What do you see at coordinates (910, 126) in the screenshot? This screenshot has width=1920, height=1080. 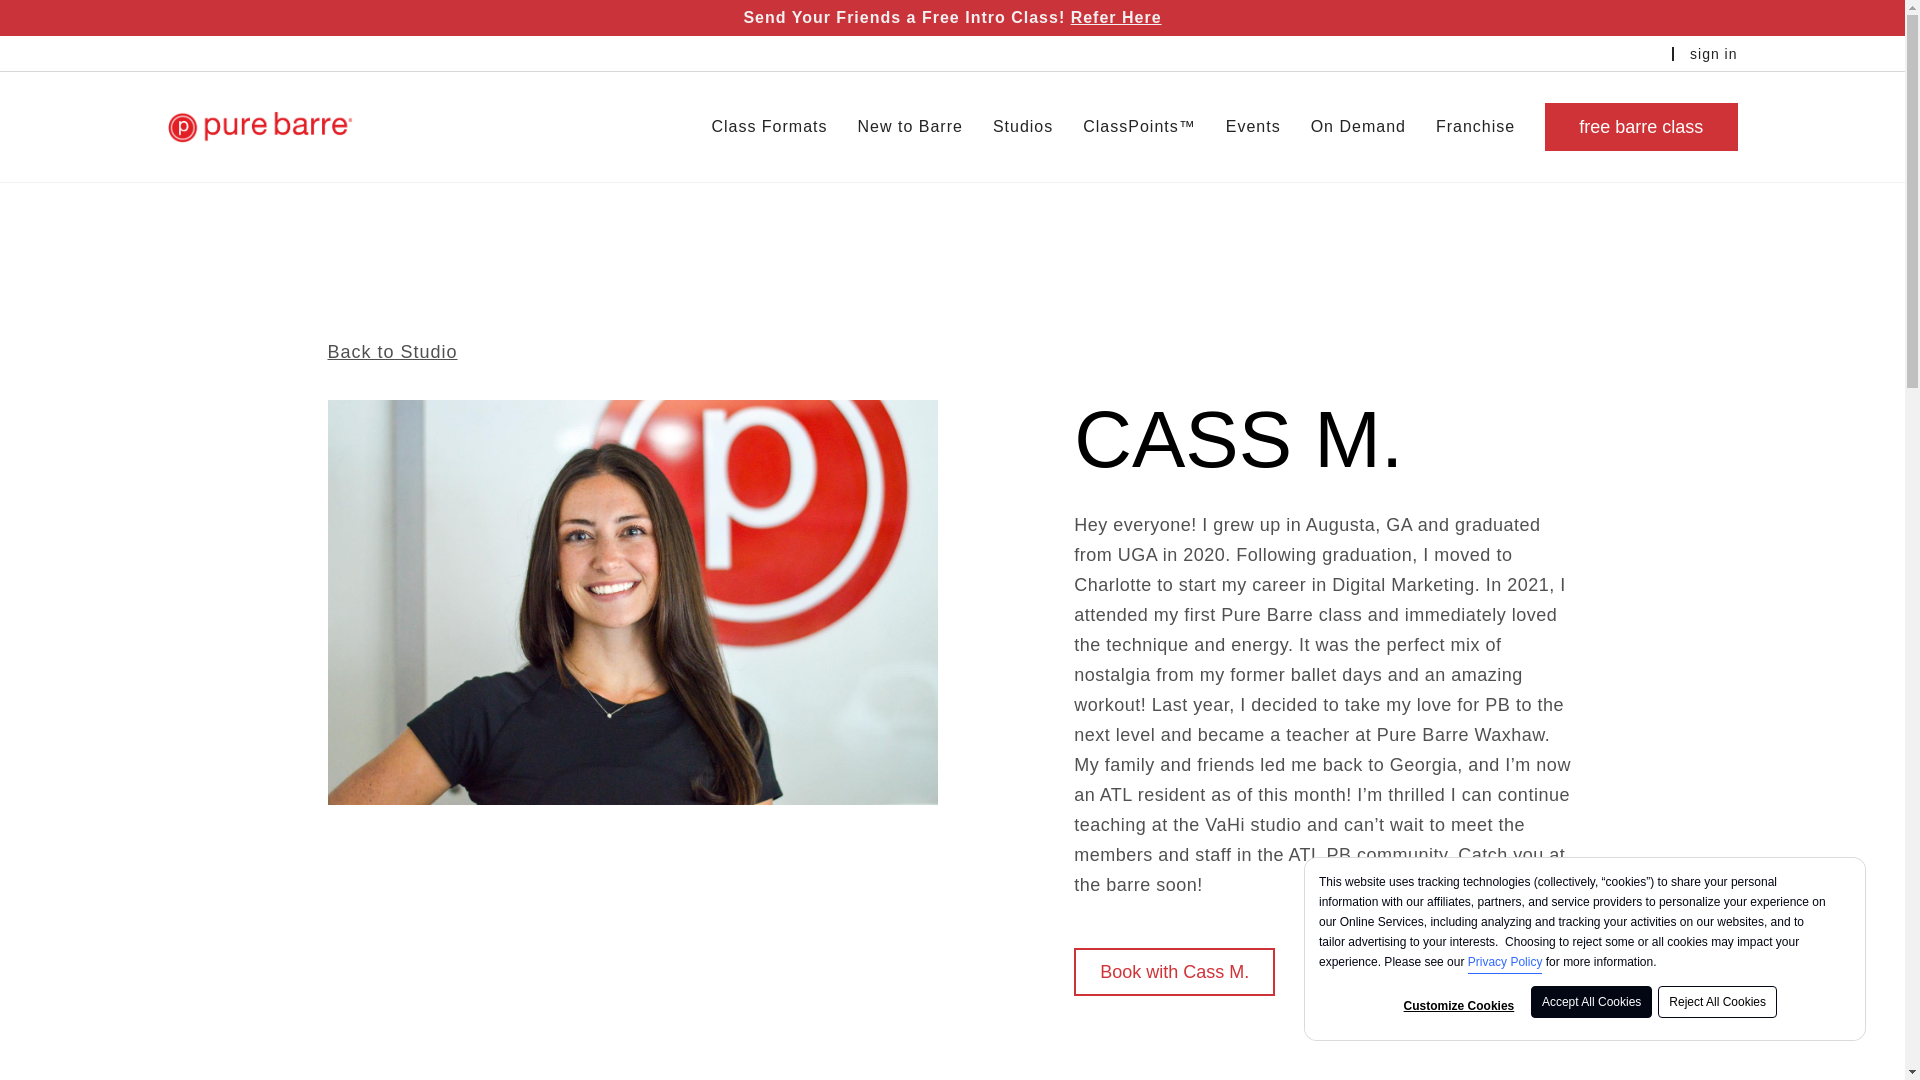 I see `New to Barre` at bounding box center [910, 126].